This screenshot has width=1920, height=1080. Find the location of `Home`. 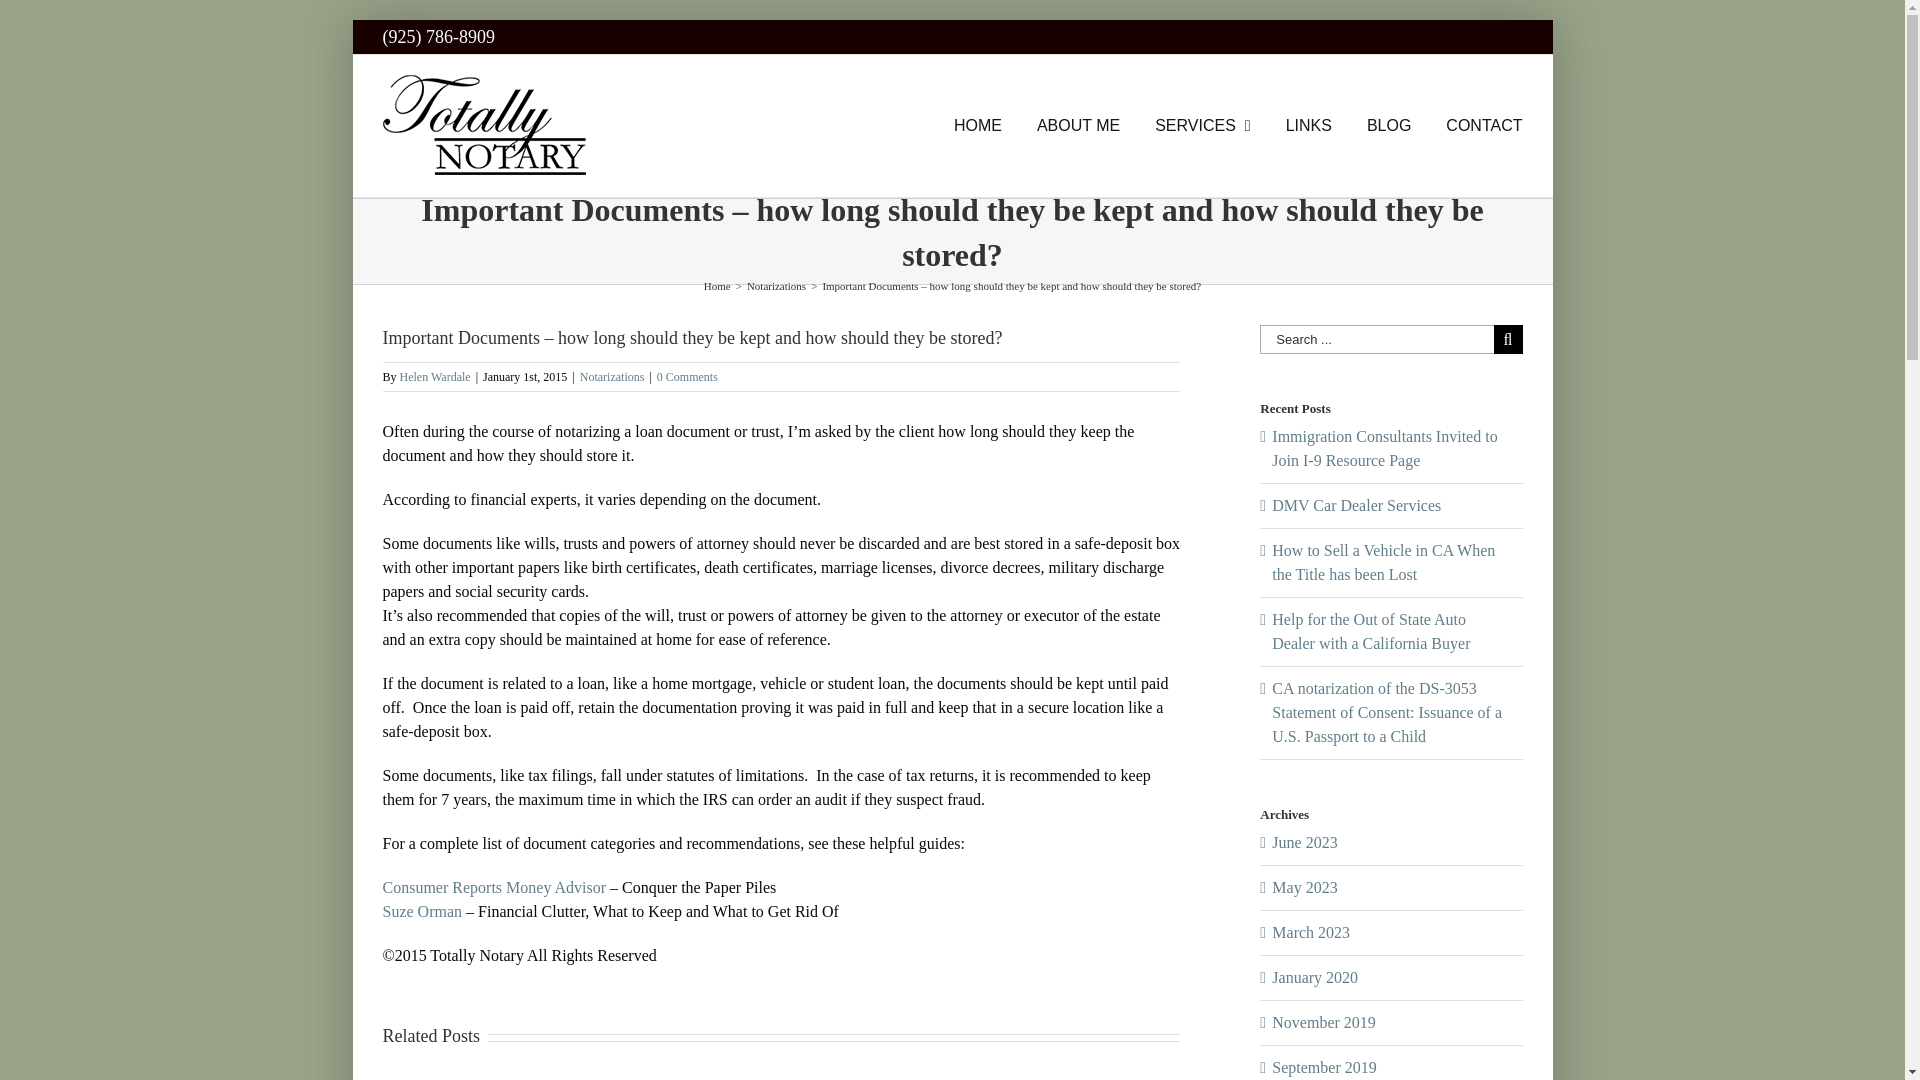

Home is located at coordinates (718, 285).